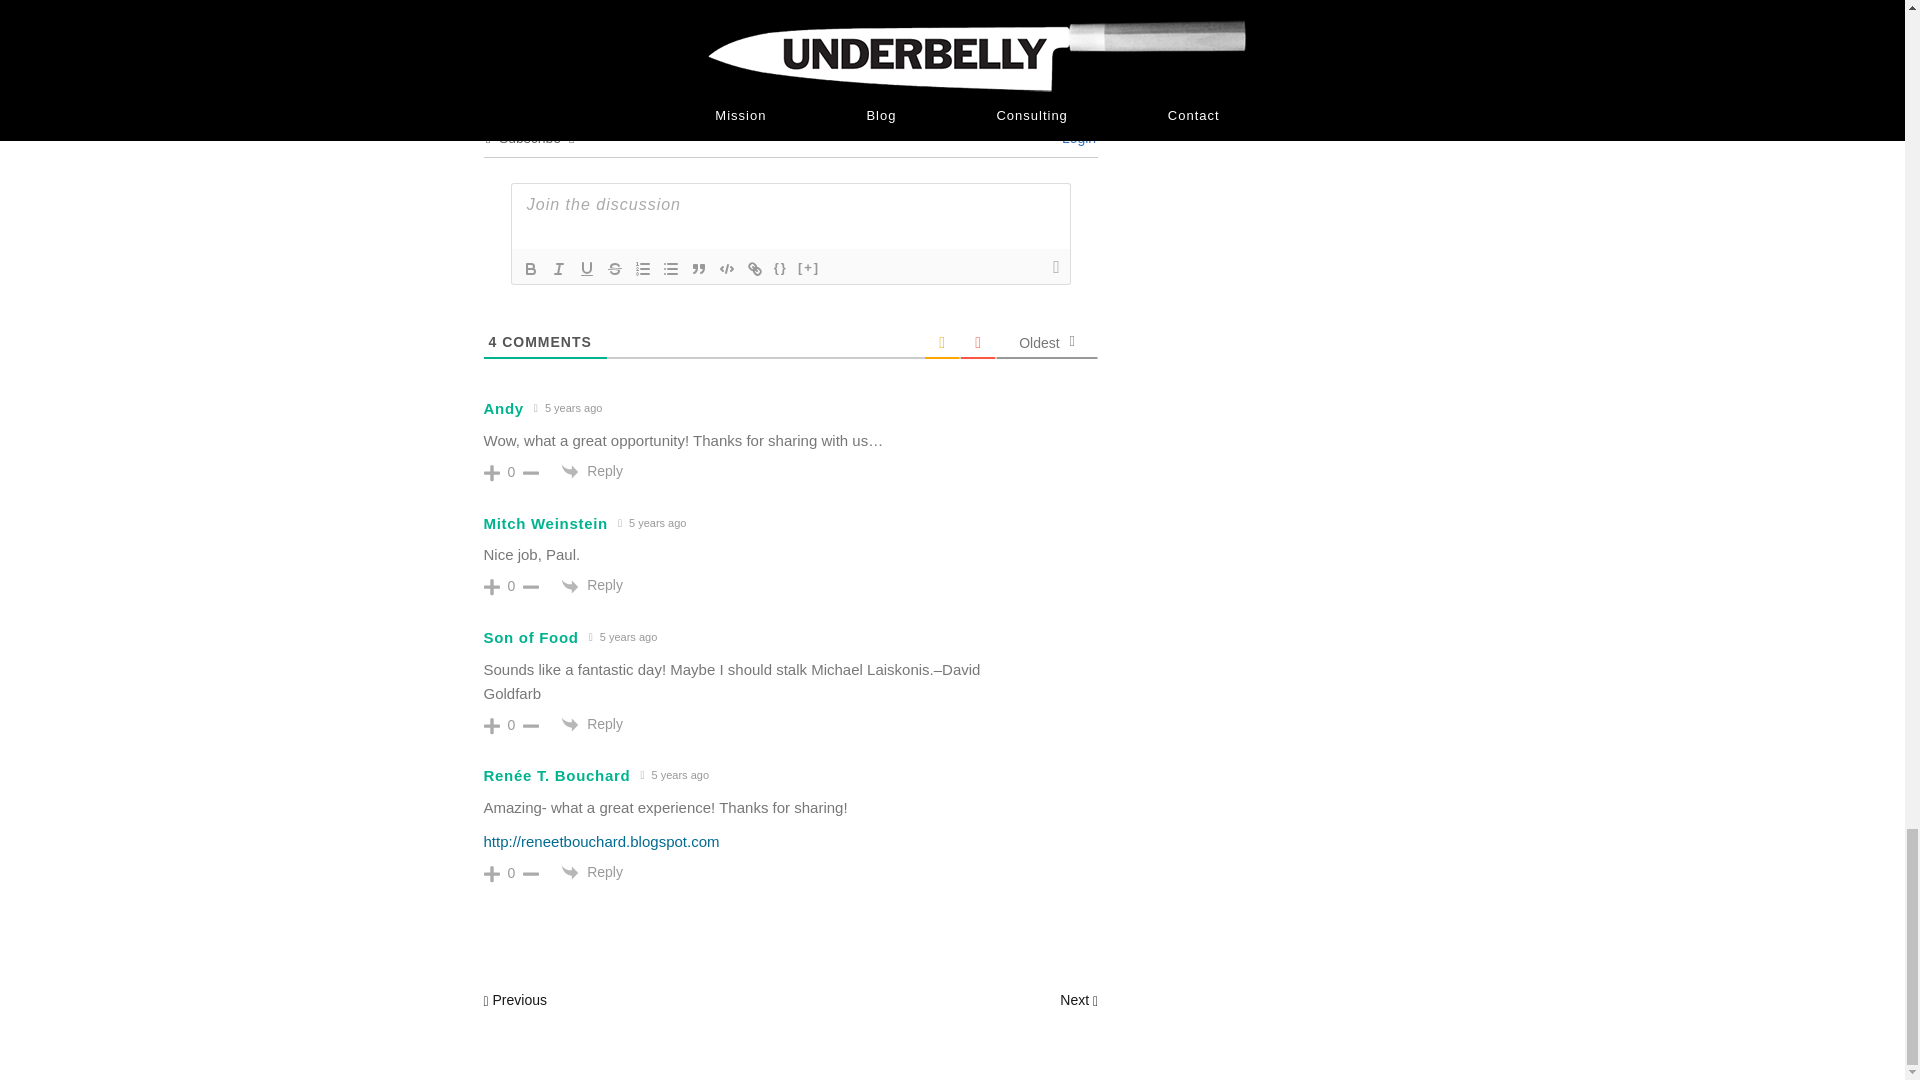 Image resolution: width=1920 pixels, height=1080 pixels. Describe the element at coordinates (726, 268) in the screenshot. I see `Code Block` at that location.